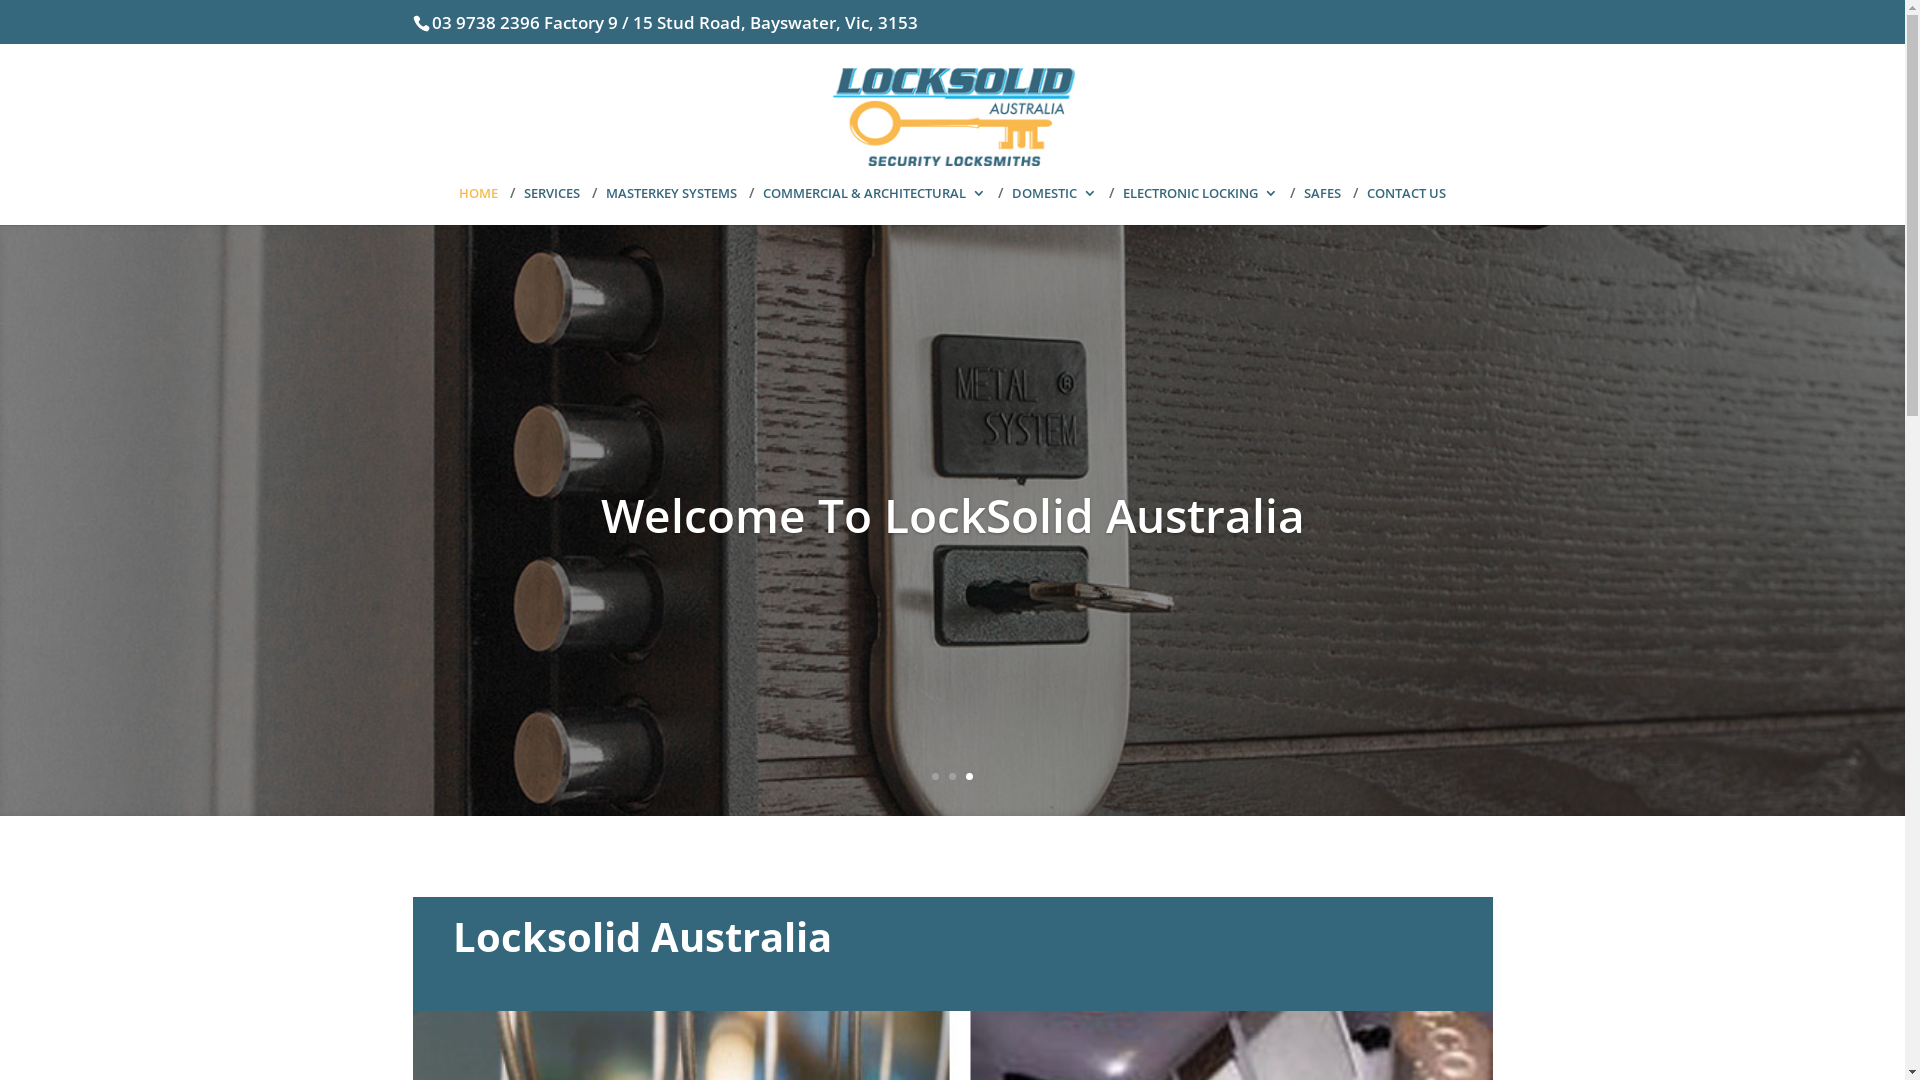 Image resolution: width=1920 pixels, height=1080 pixels. I want to click on CONTACT US, so click(1406, 206).